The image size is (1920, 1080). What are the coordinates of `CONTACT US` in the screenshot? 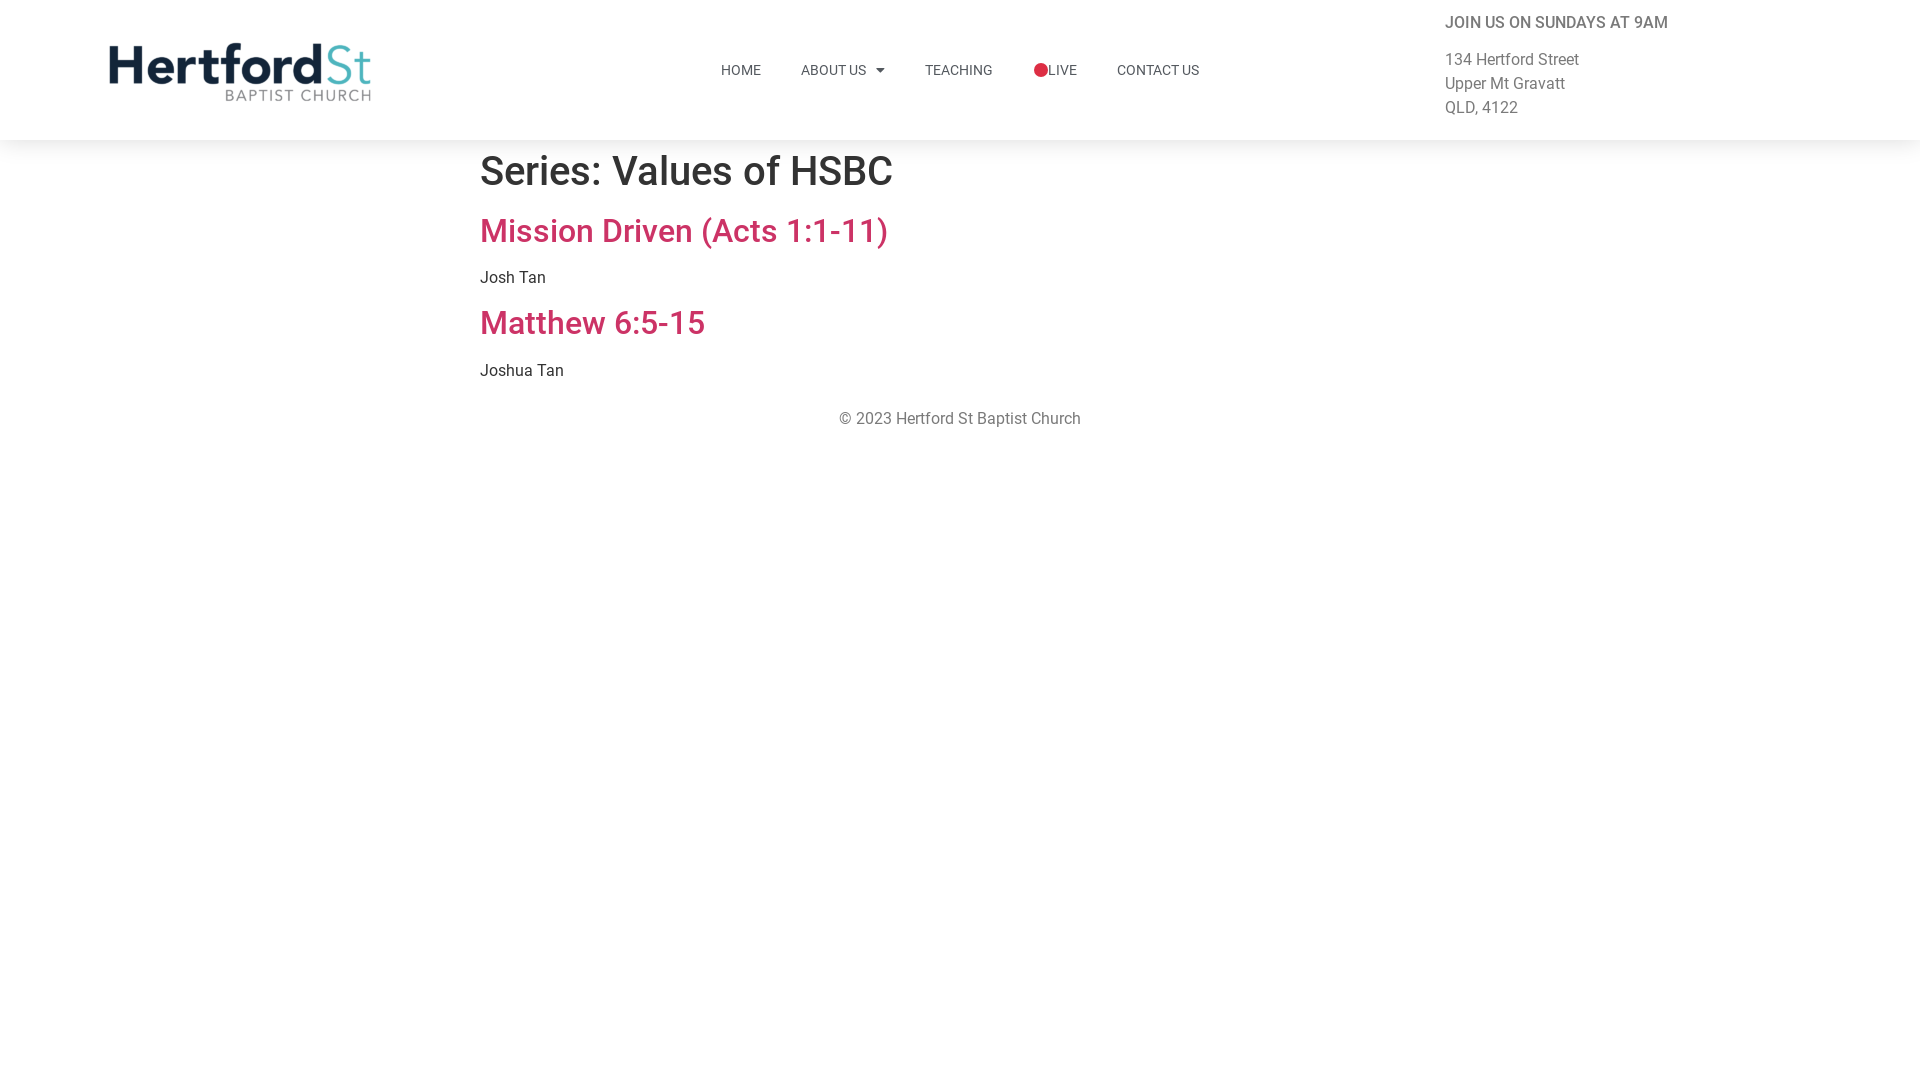 It's located at (1158, 70).